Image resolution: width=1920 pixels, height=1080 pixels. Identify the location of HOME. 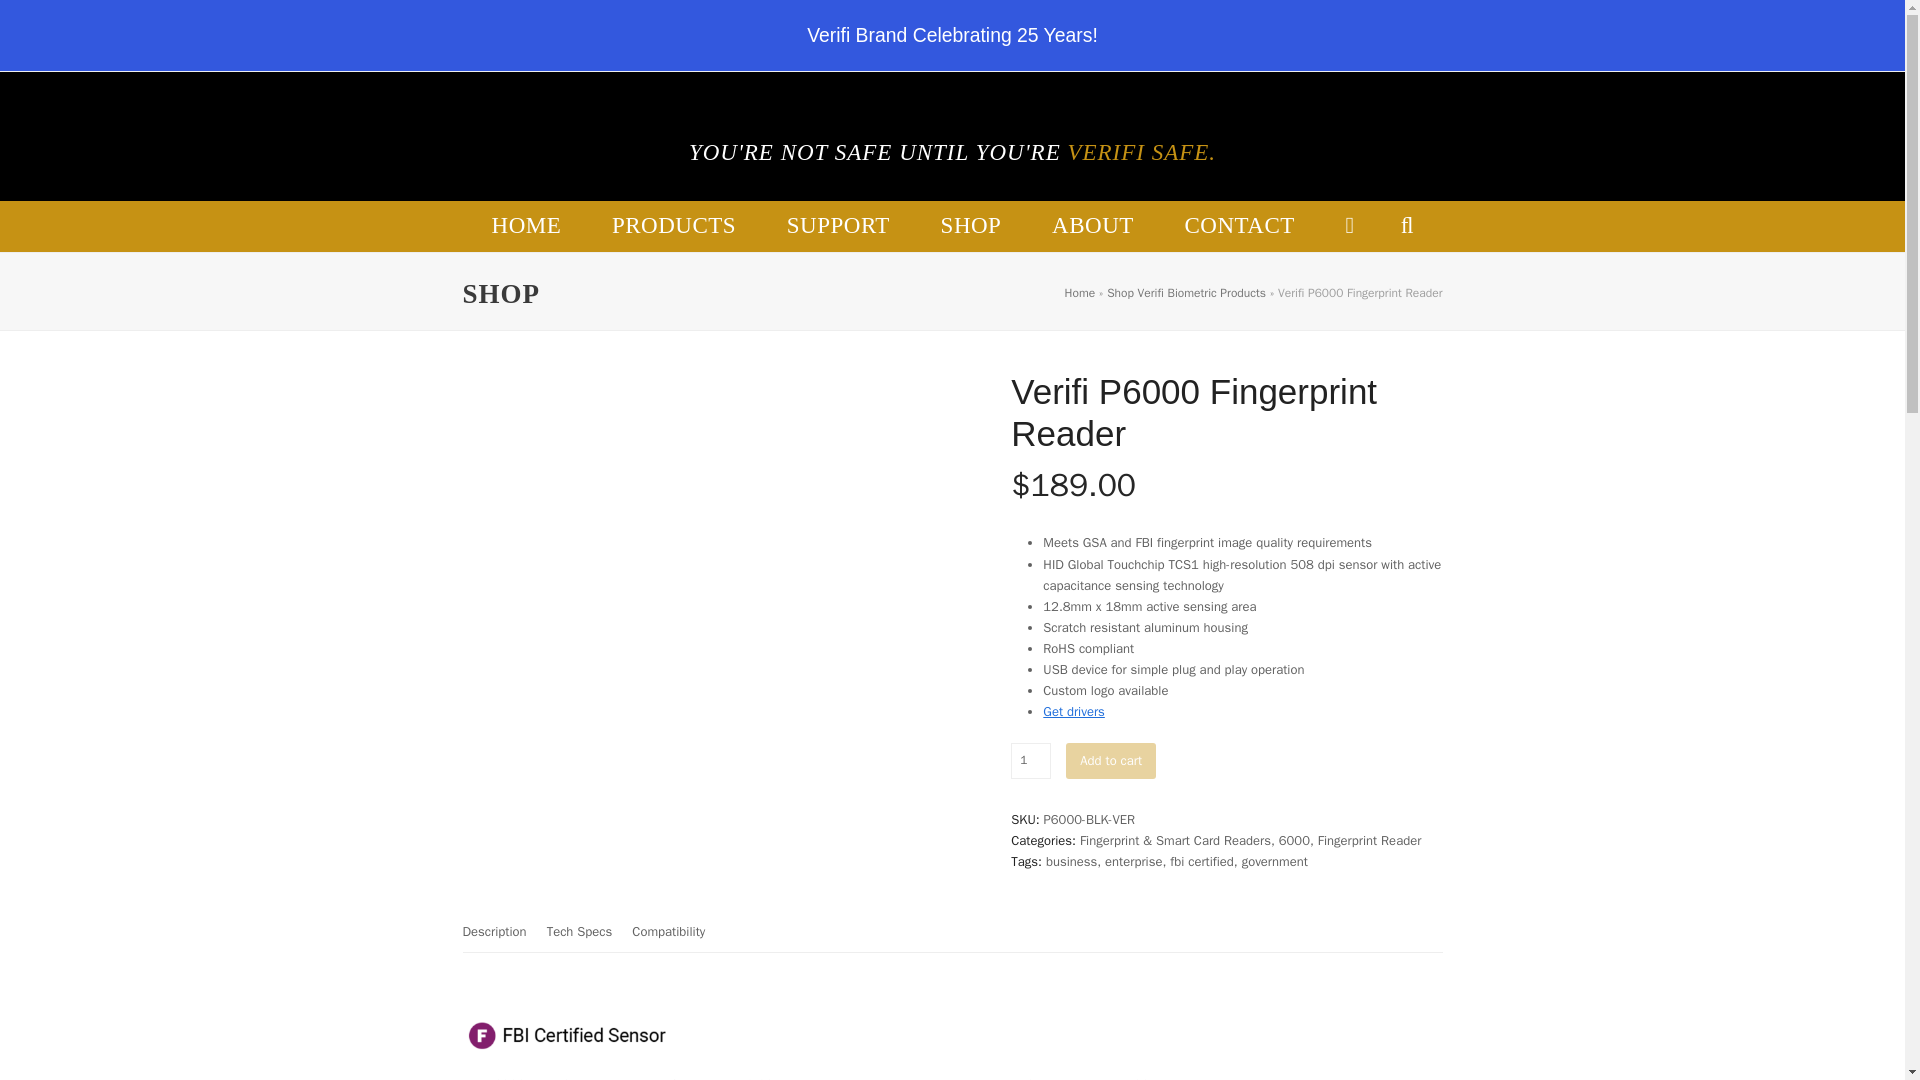
(526, 226).